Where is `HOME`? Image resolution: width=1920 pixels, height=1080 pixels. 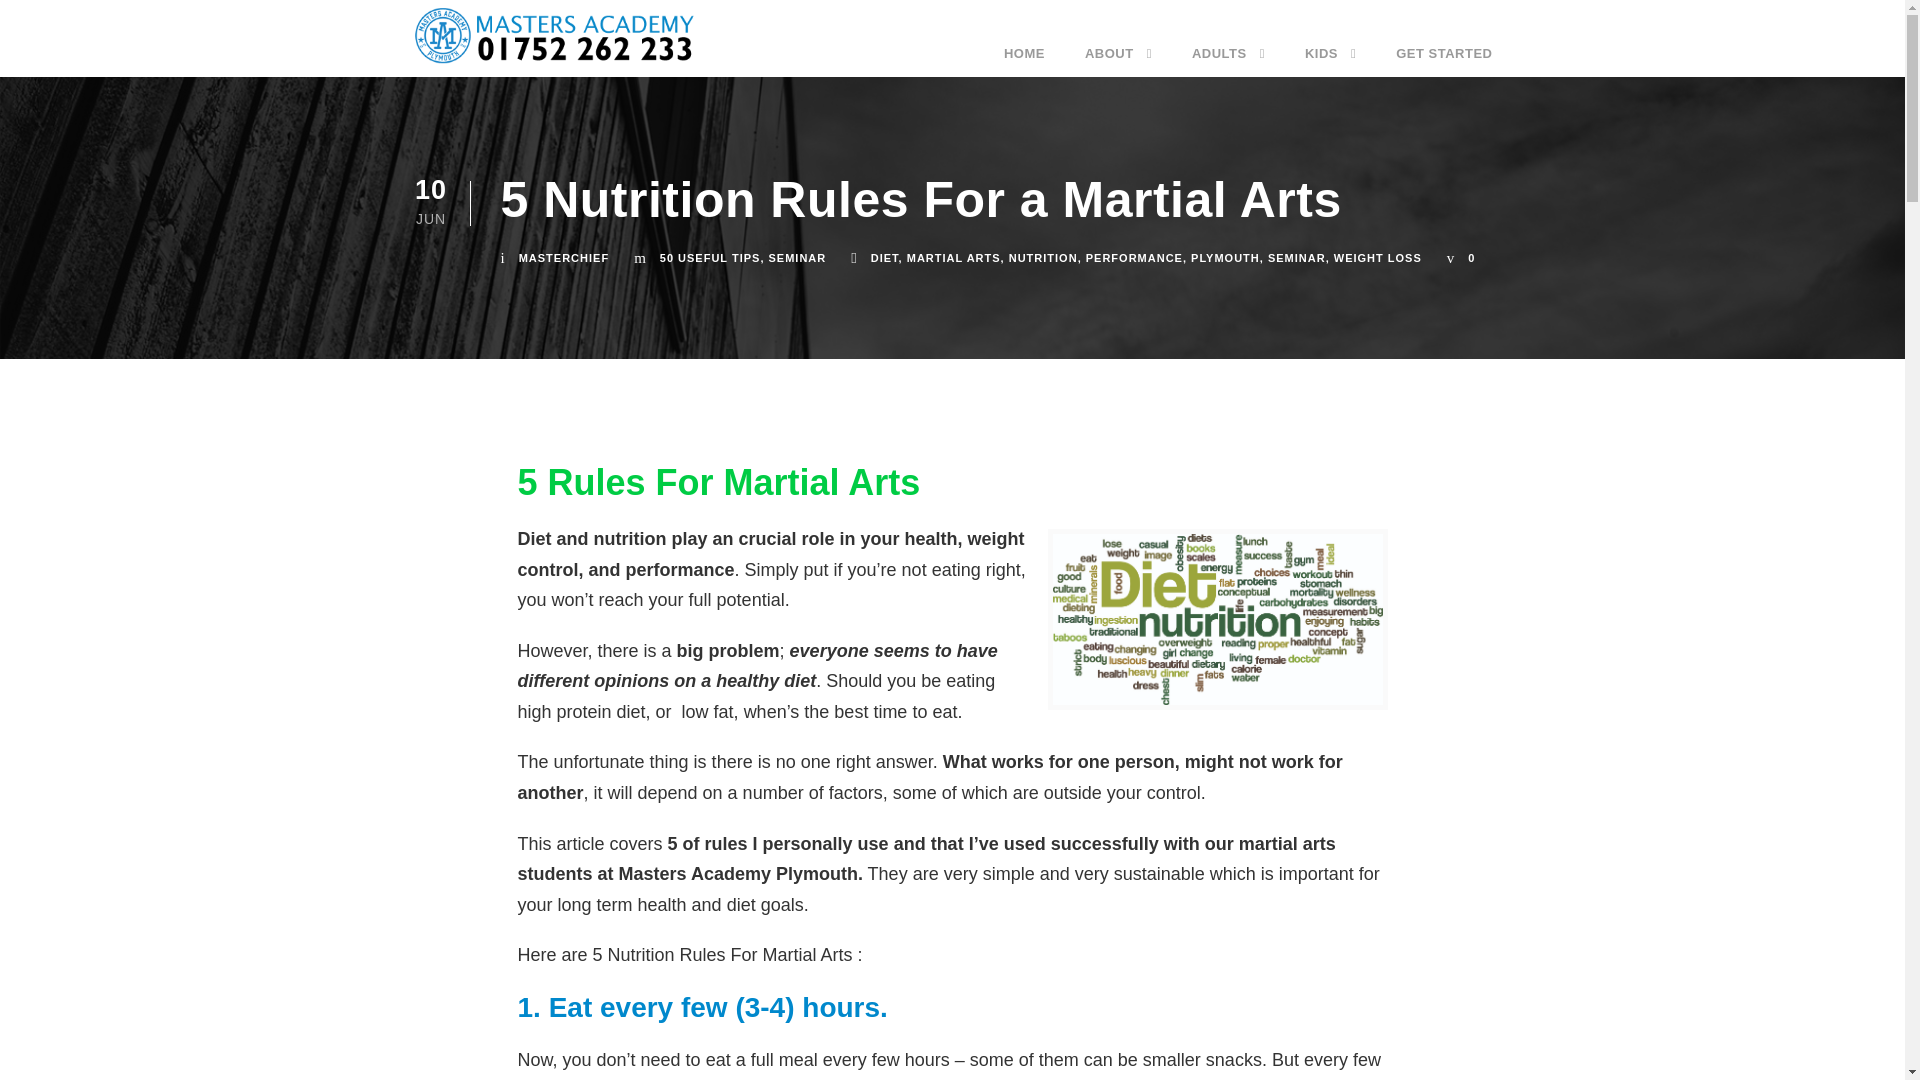
HOME is located at coordinates (1024, 56).